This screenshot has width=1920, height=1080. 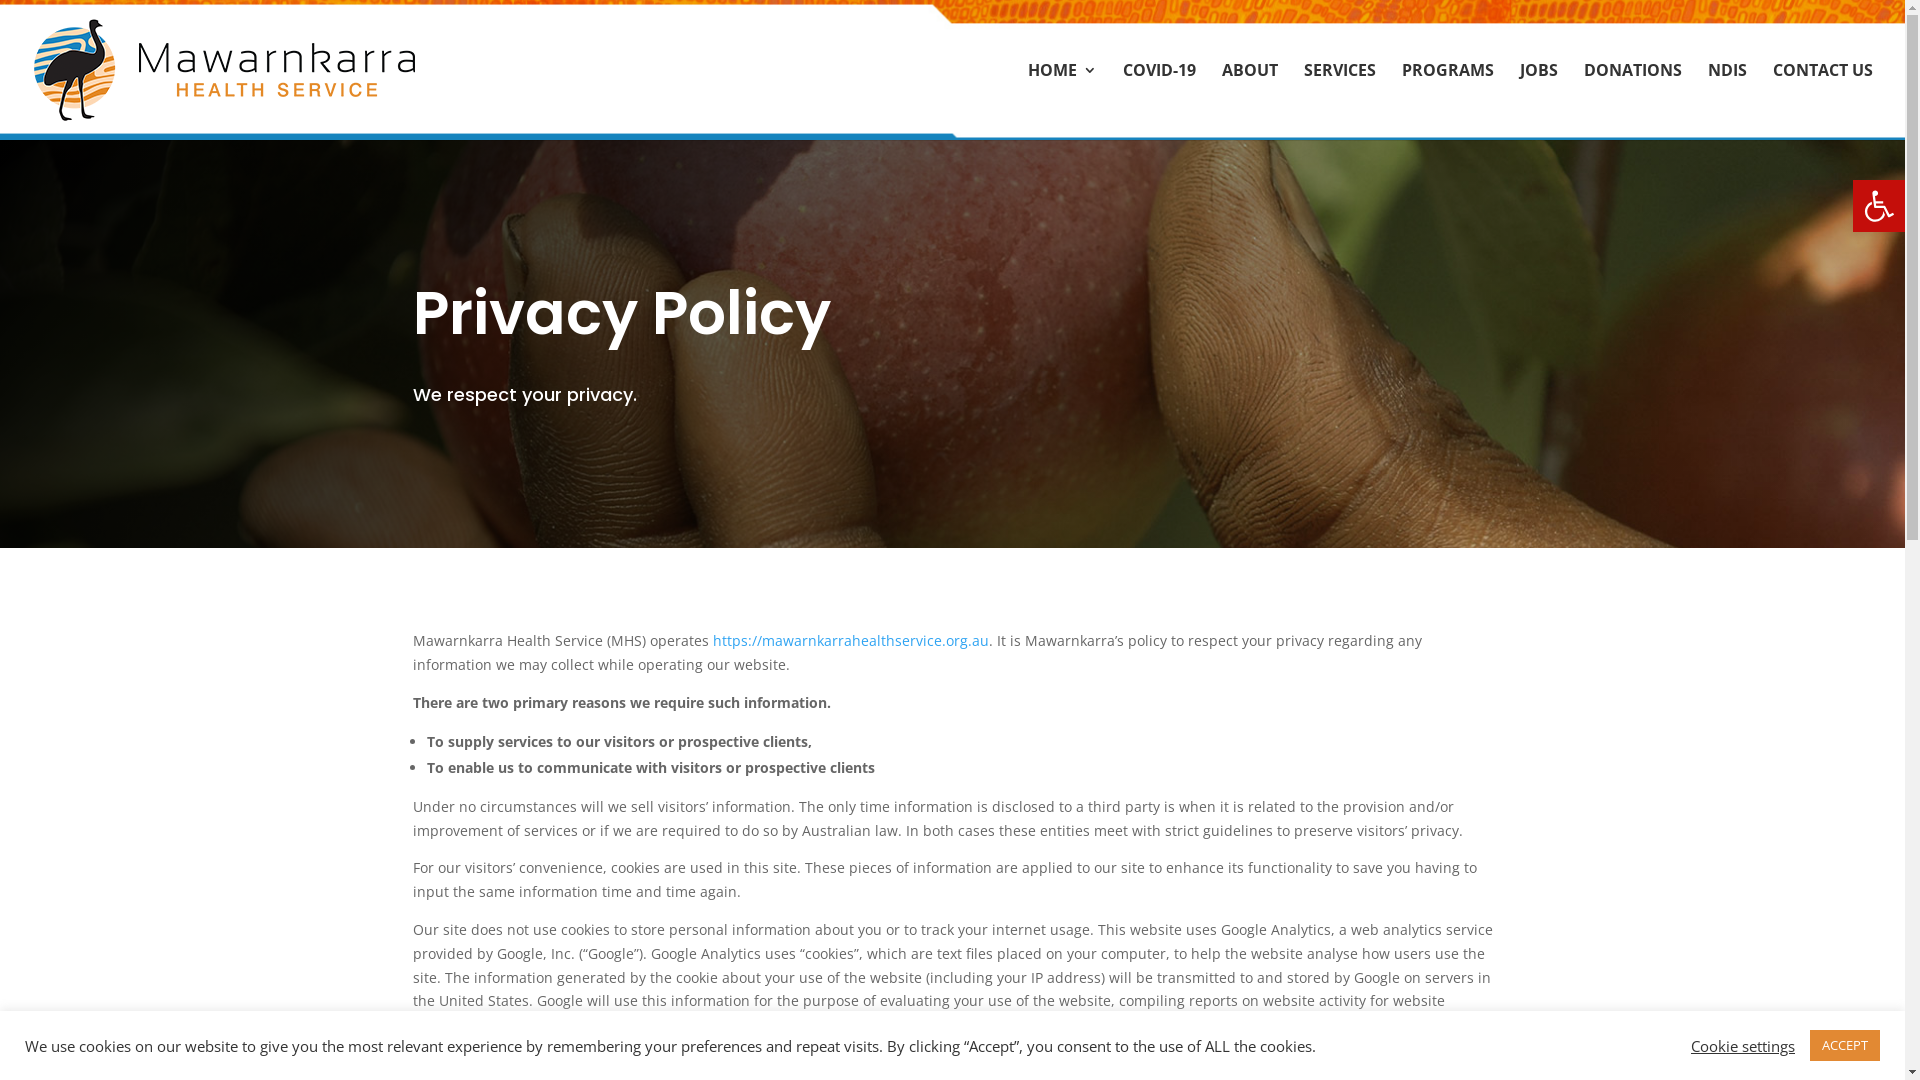 What do you see at coordinates (1250, 102) in the screenshot?
I see `ABOUT` at bounding box center [1250, 102].